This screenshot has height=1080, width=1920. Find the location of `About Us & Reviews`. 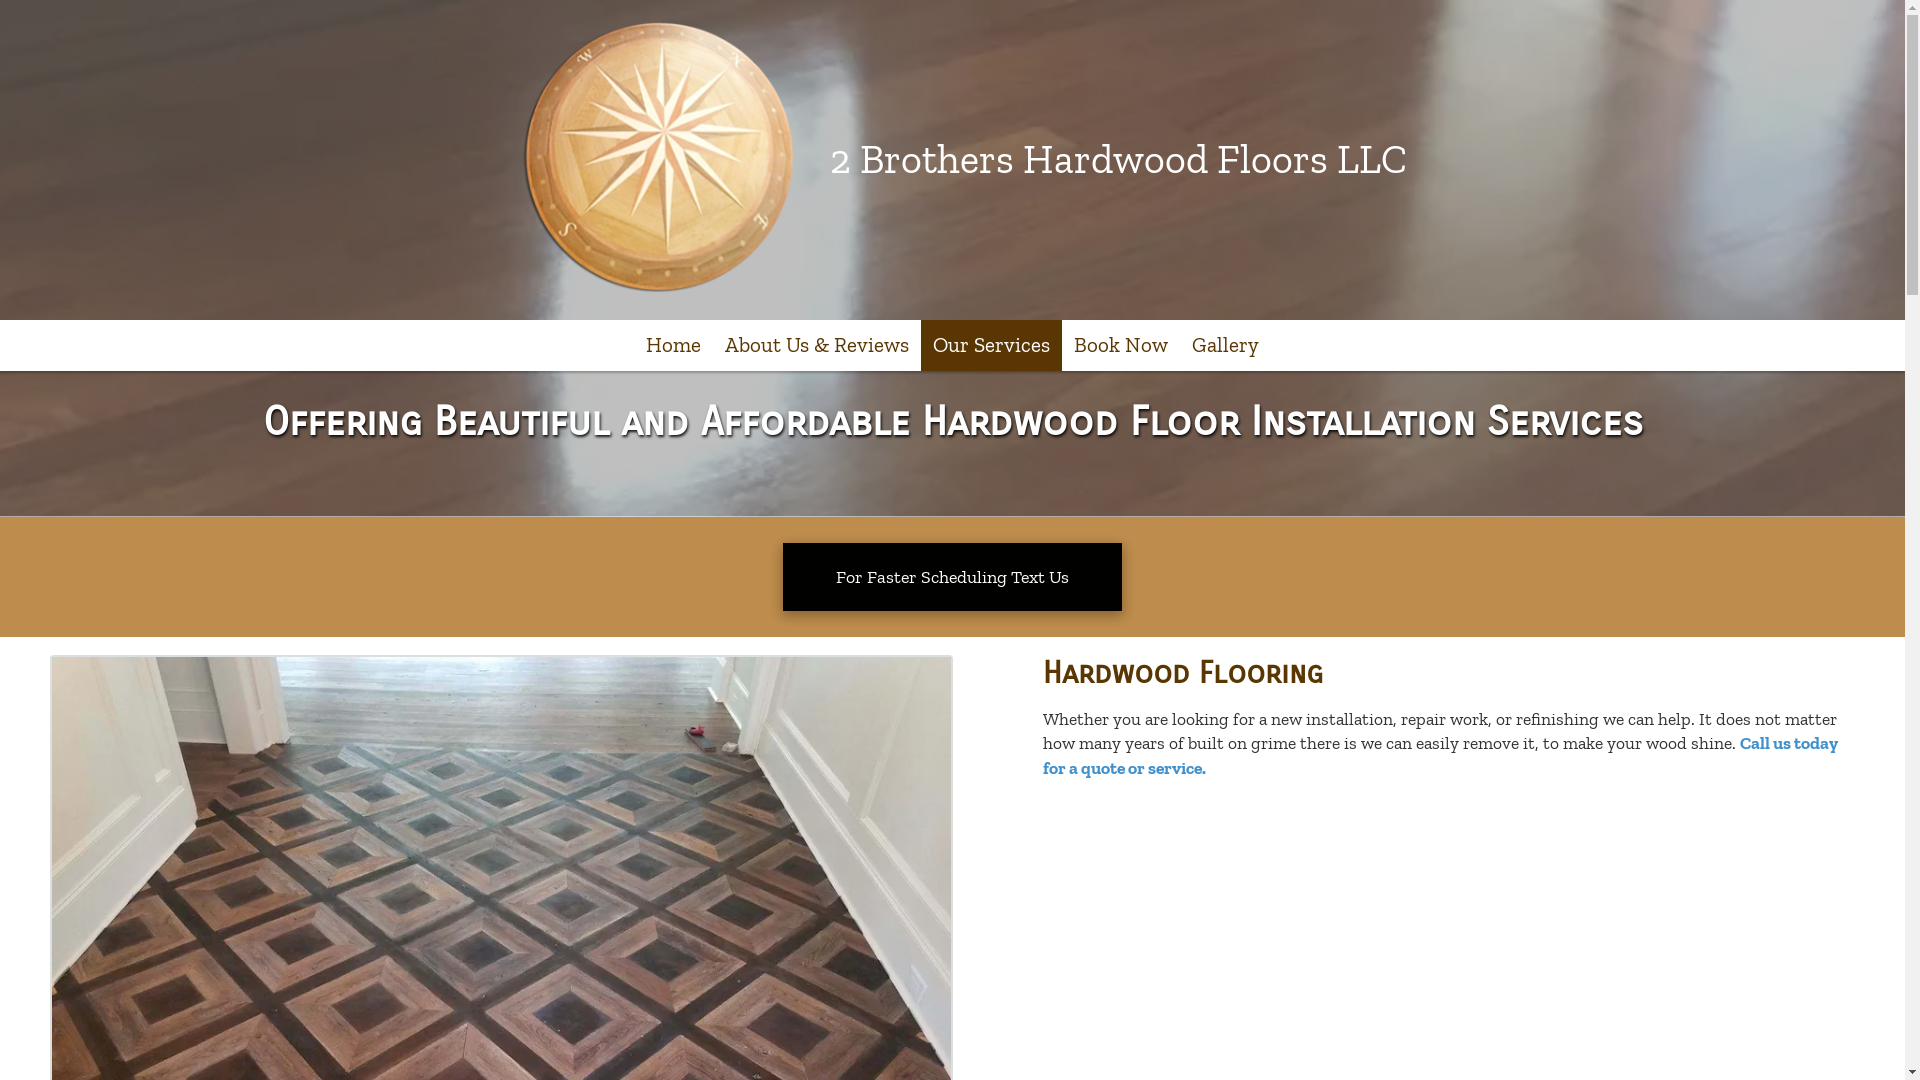

About Us & Reviews is located at coordinates (817, 346).